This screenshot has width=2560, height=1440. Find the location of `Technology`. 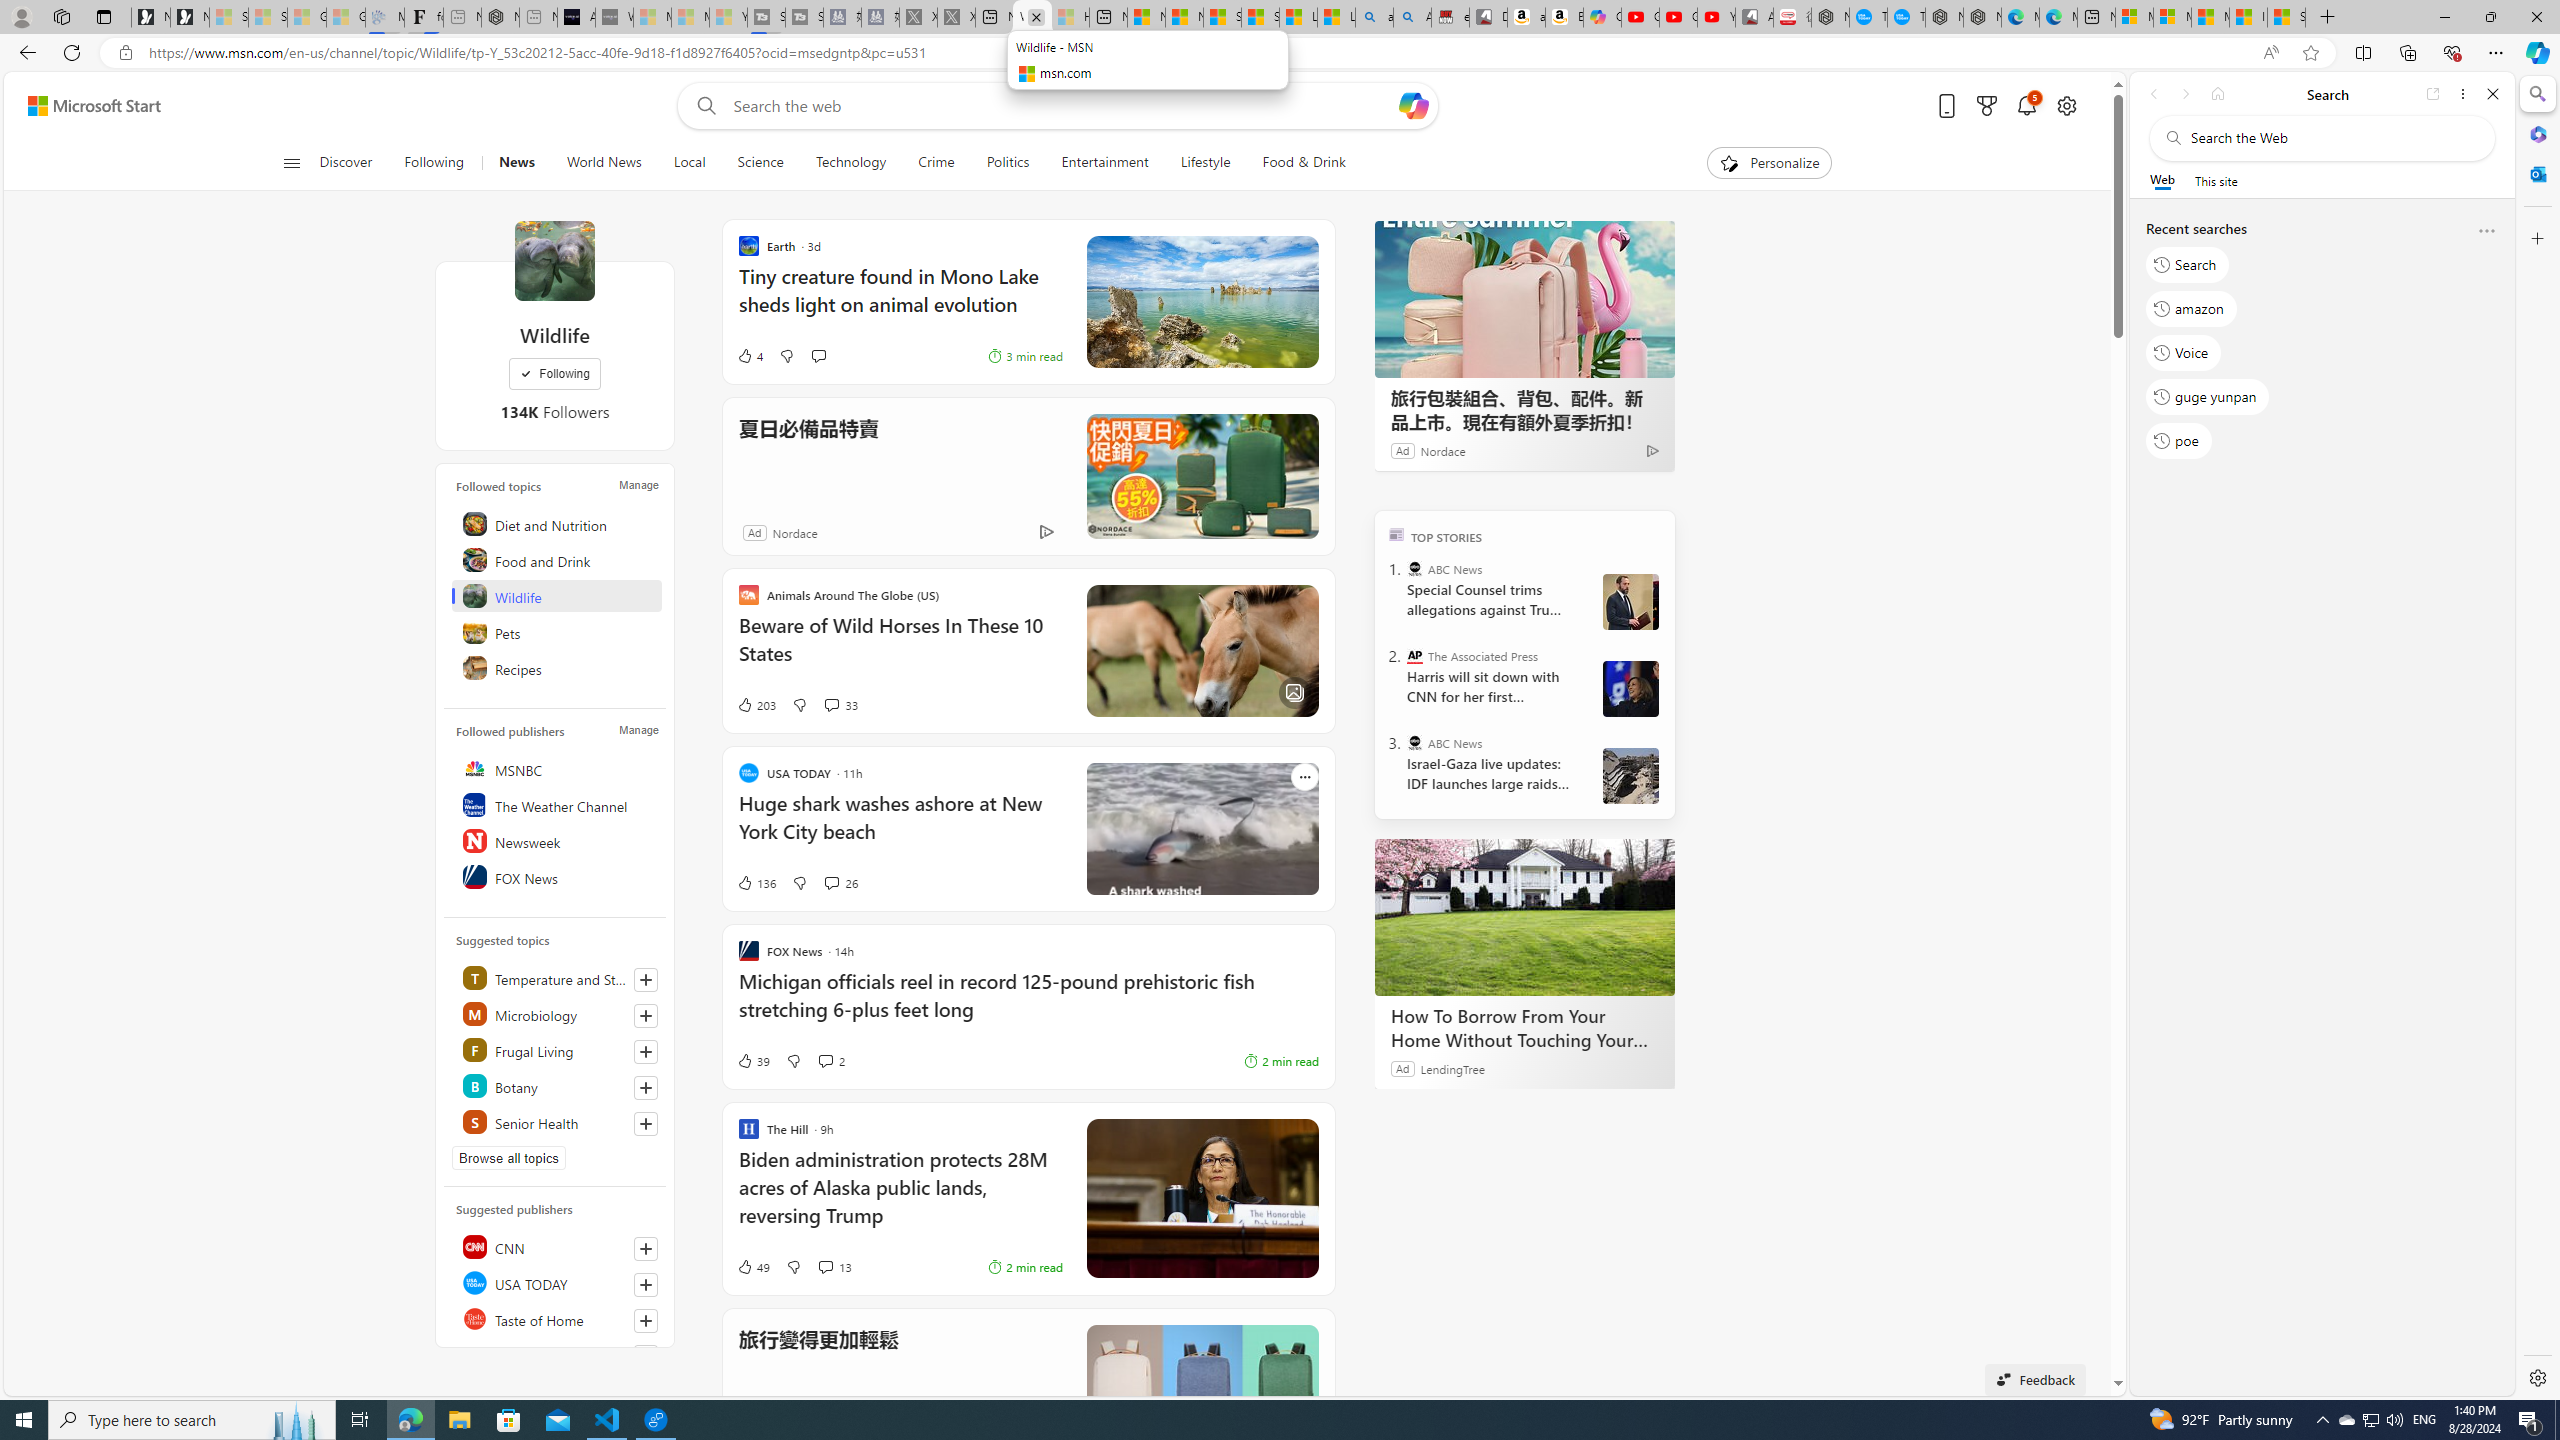

Technology is located at coordinates (850, 163).